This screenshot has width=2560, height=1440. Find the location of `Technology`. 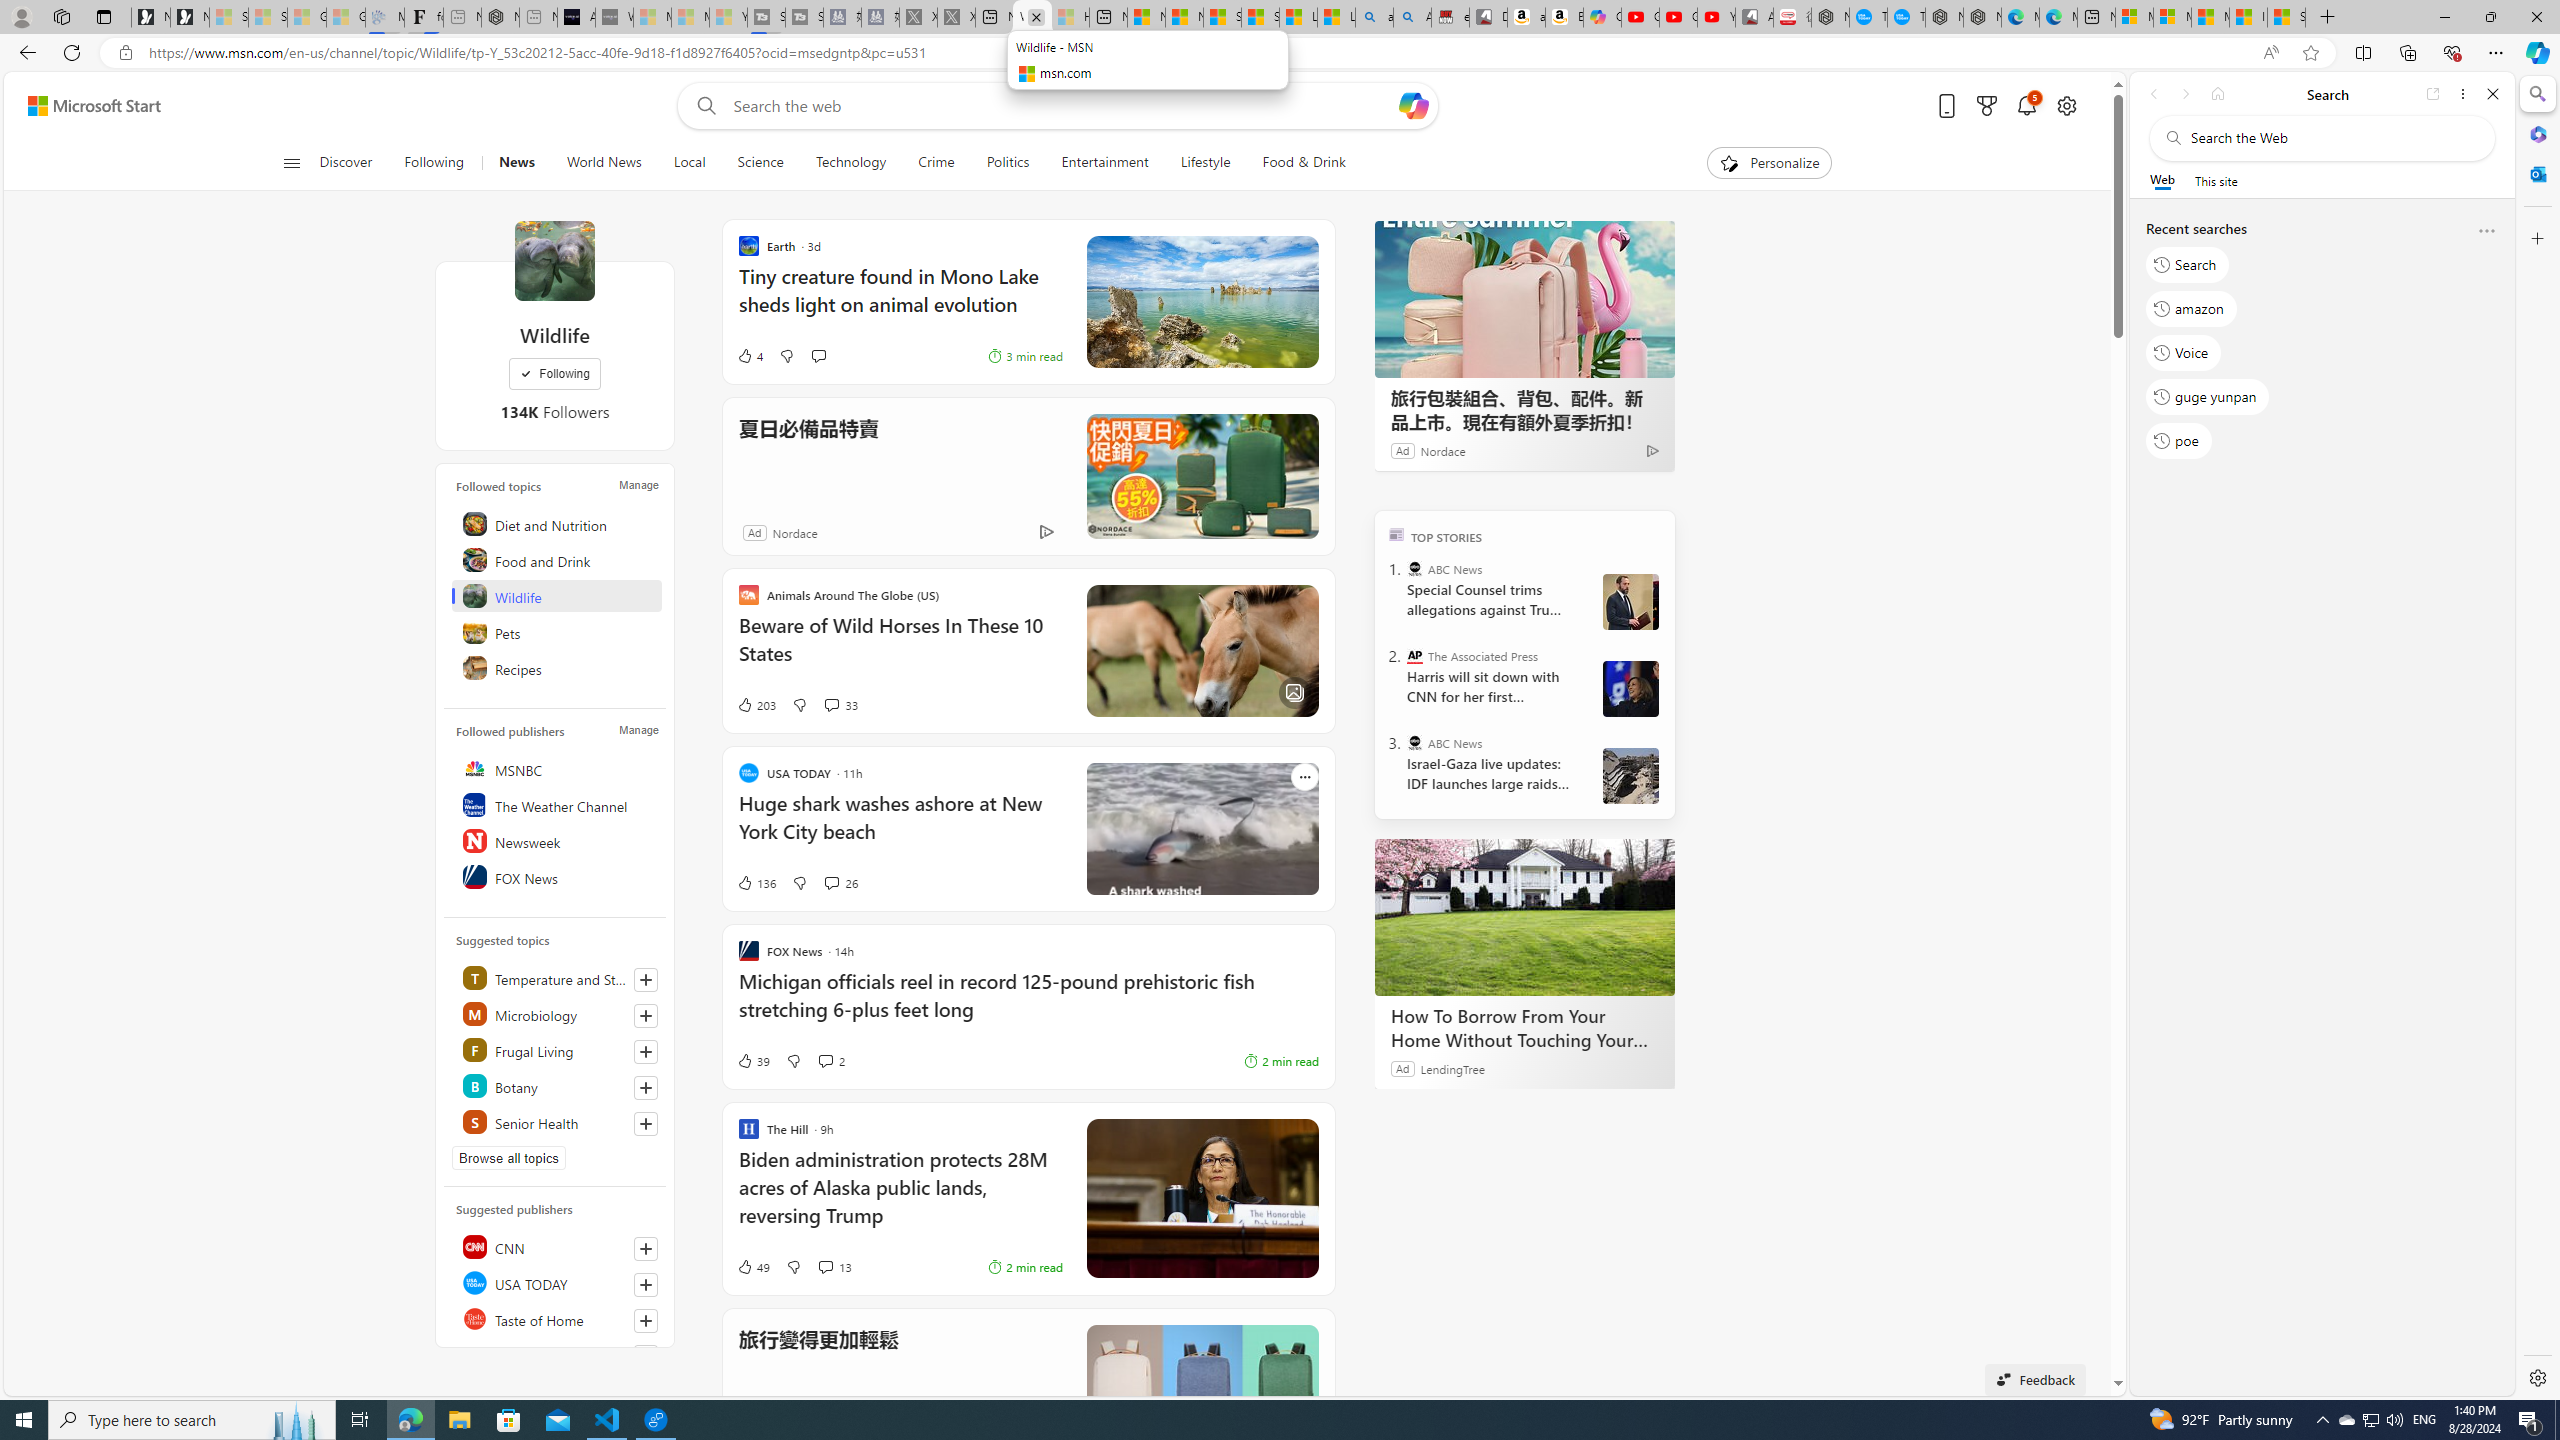

Technology is located at coordinates (850, 163).